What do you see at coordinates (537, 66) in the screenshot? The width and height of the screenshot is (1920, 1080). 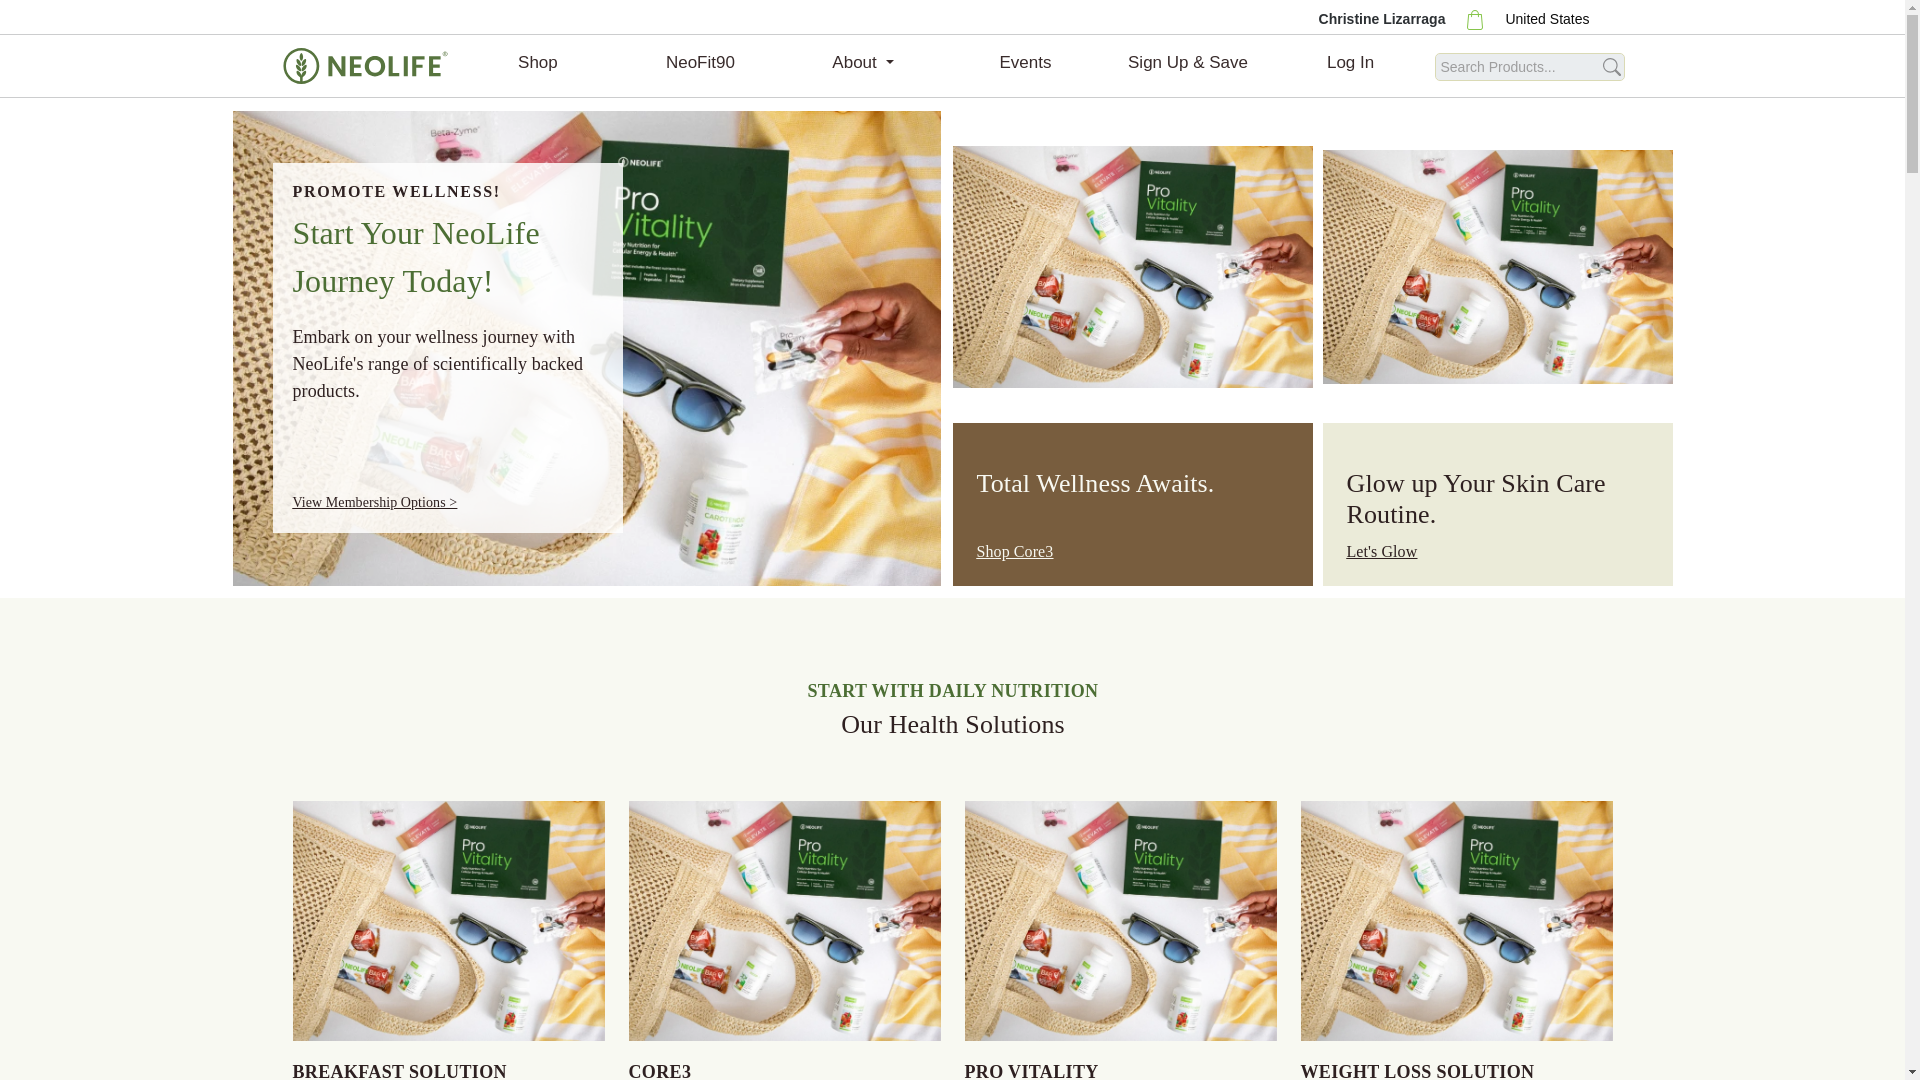 I see `Shop` at bounding box center [537, 66].